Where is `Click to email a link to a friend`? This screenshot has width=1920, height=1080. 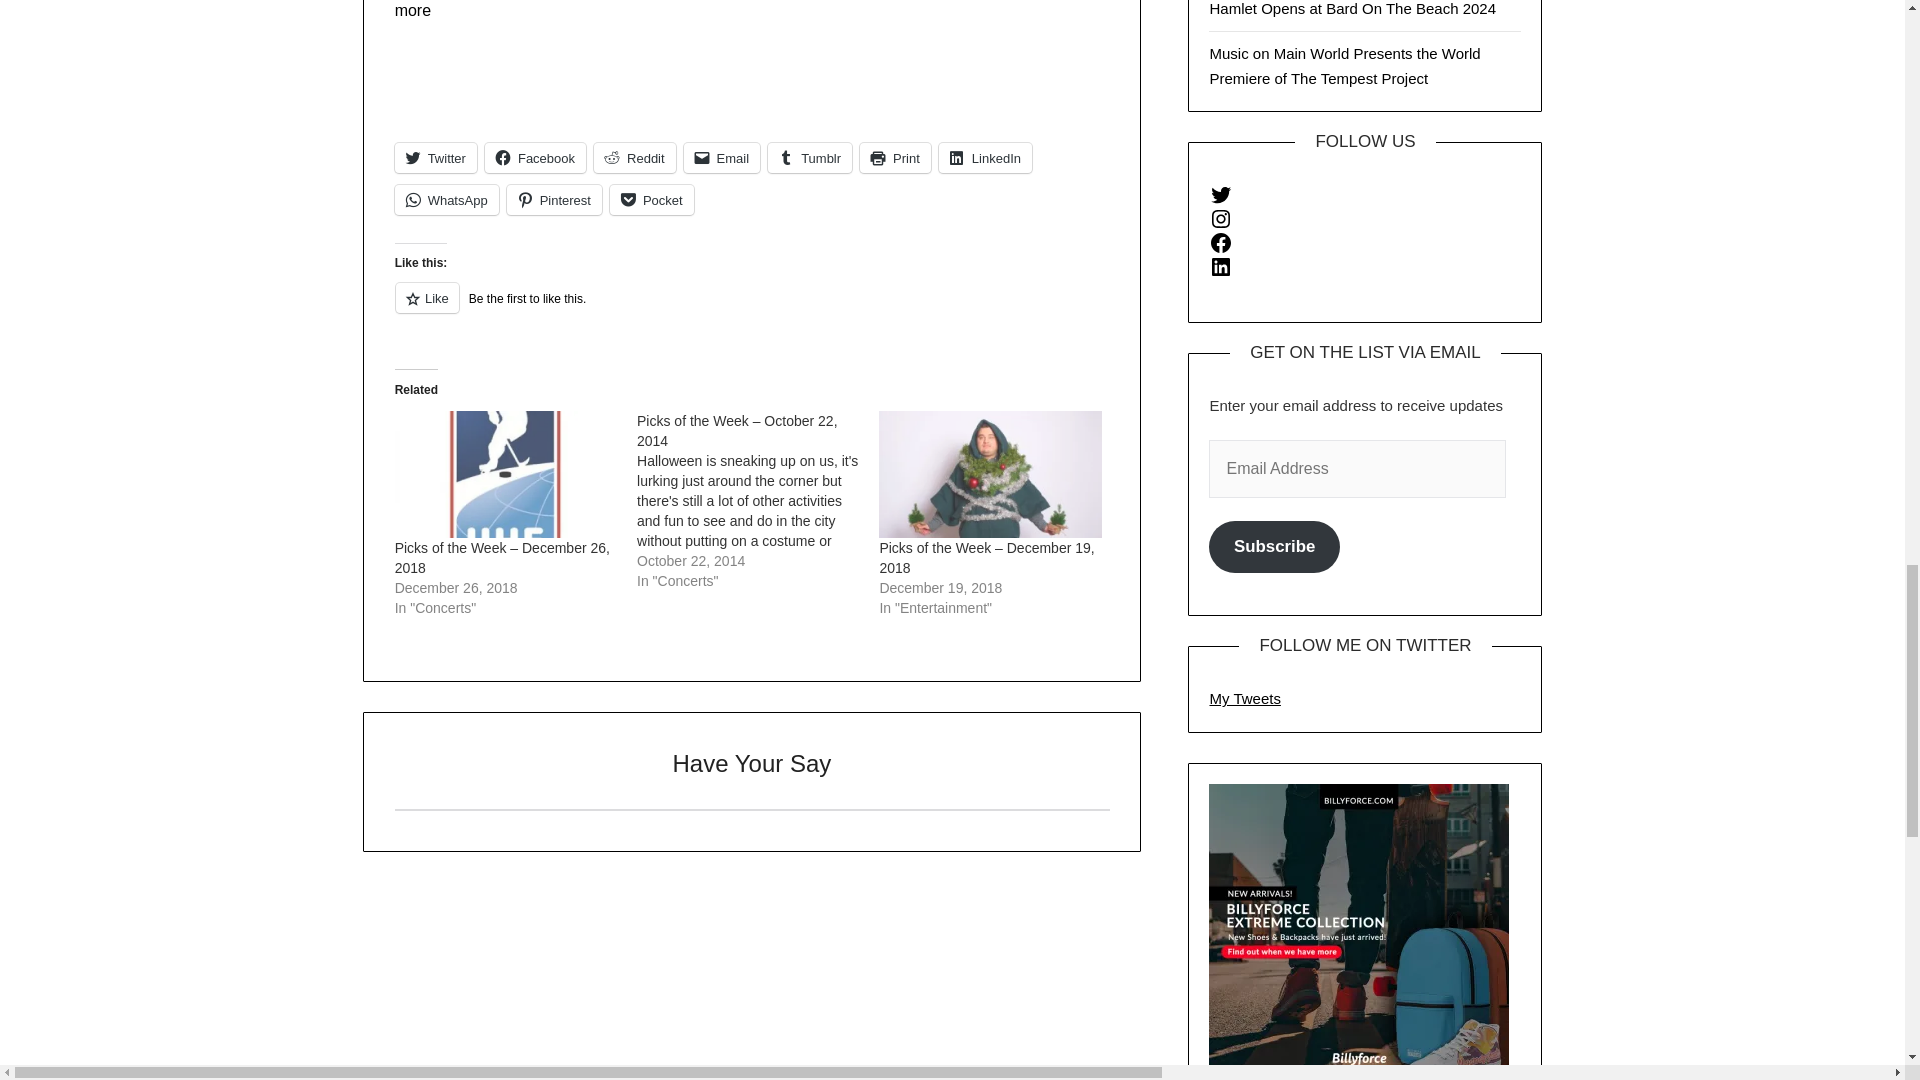
Click to email a link to a friend is located at coordinates (722, 157).